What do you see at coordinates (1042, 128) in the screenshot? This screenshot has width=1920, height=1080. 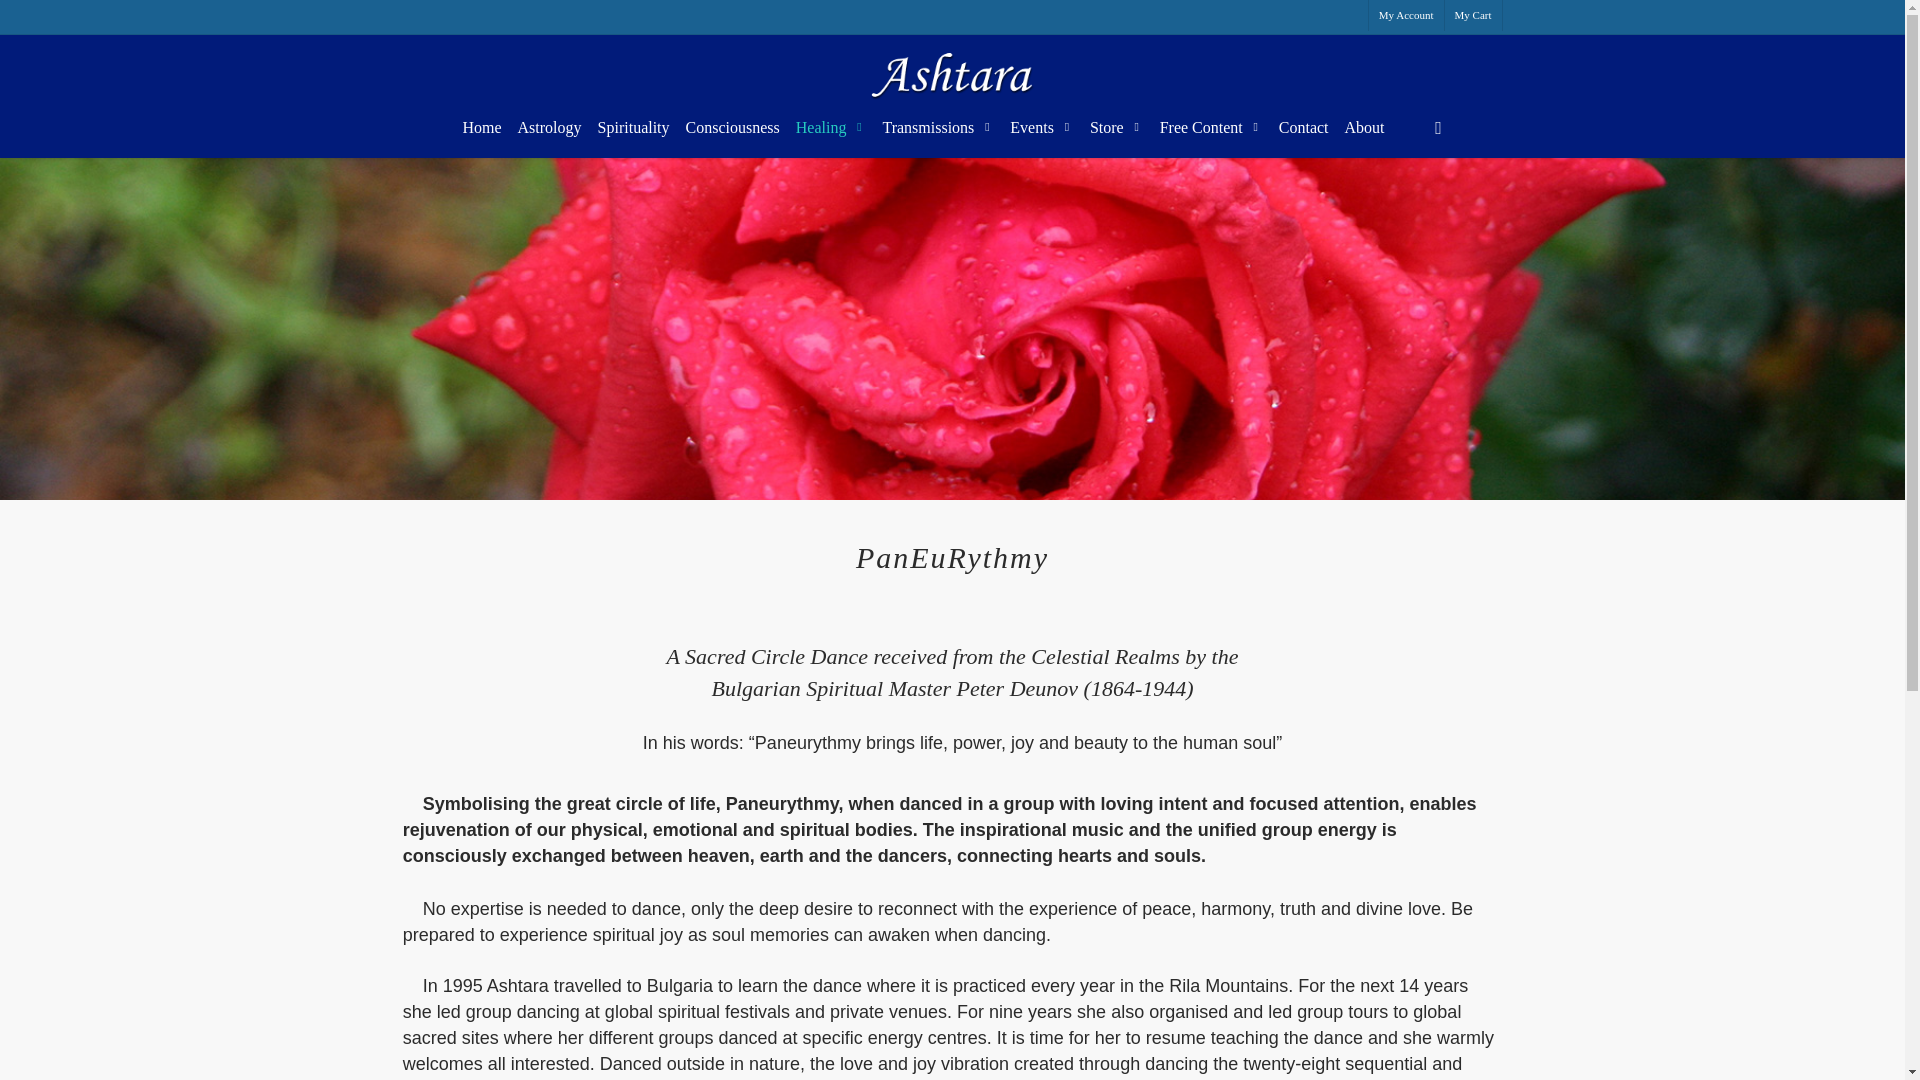 I see `Events` at bounding box center [1042, 128].